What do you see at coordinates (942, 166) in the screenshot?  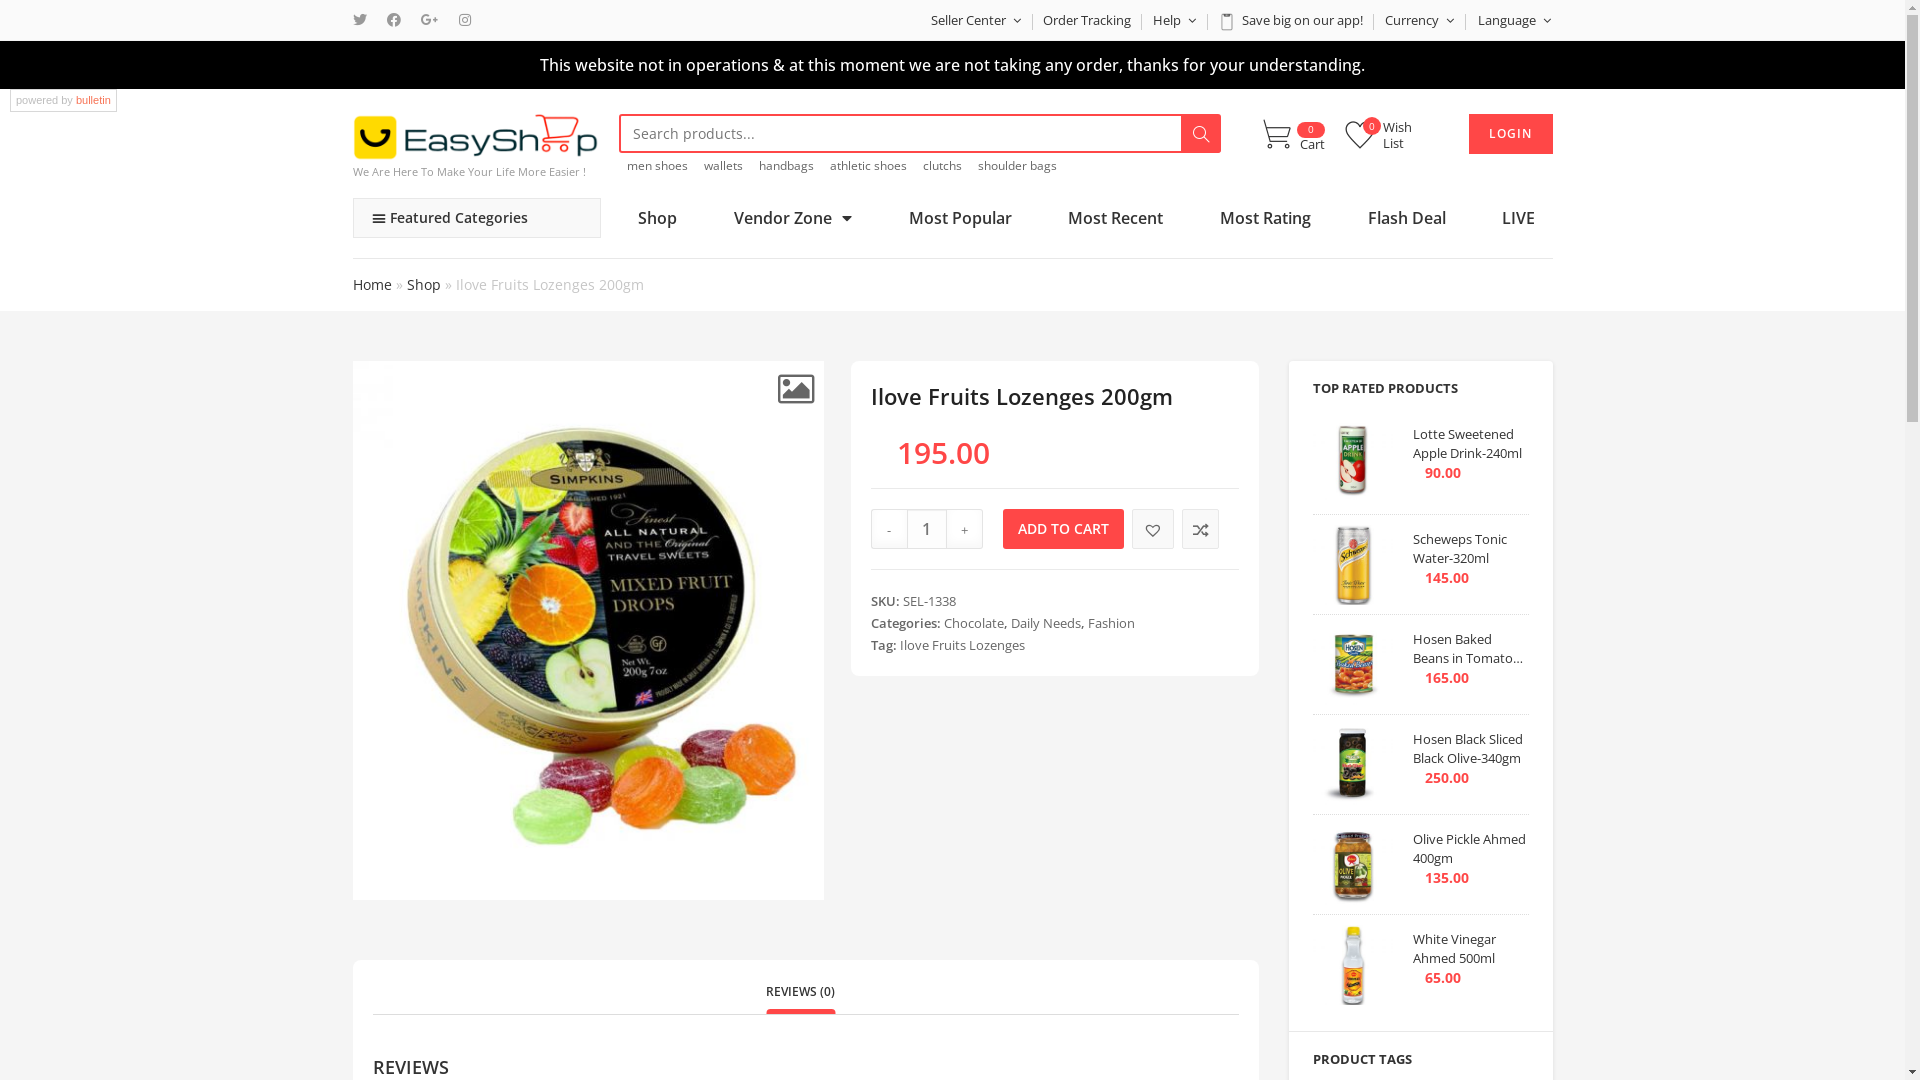 I see `clutchs` at bounding box center [942, 166].